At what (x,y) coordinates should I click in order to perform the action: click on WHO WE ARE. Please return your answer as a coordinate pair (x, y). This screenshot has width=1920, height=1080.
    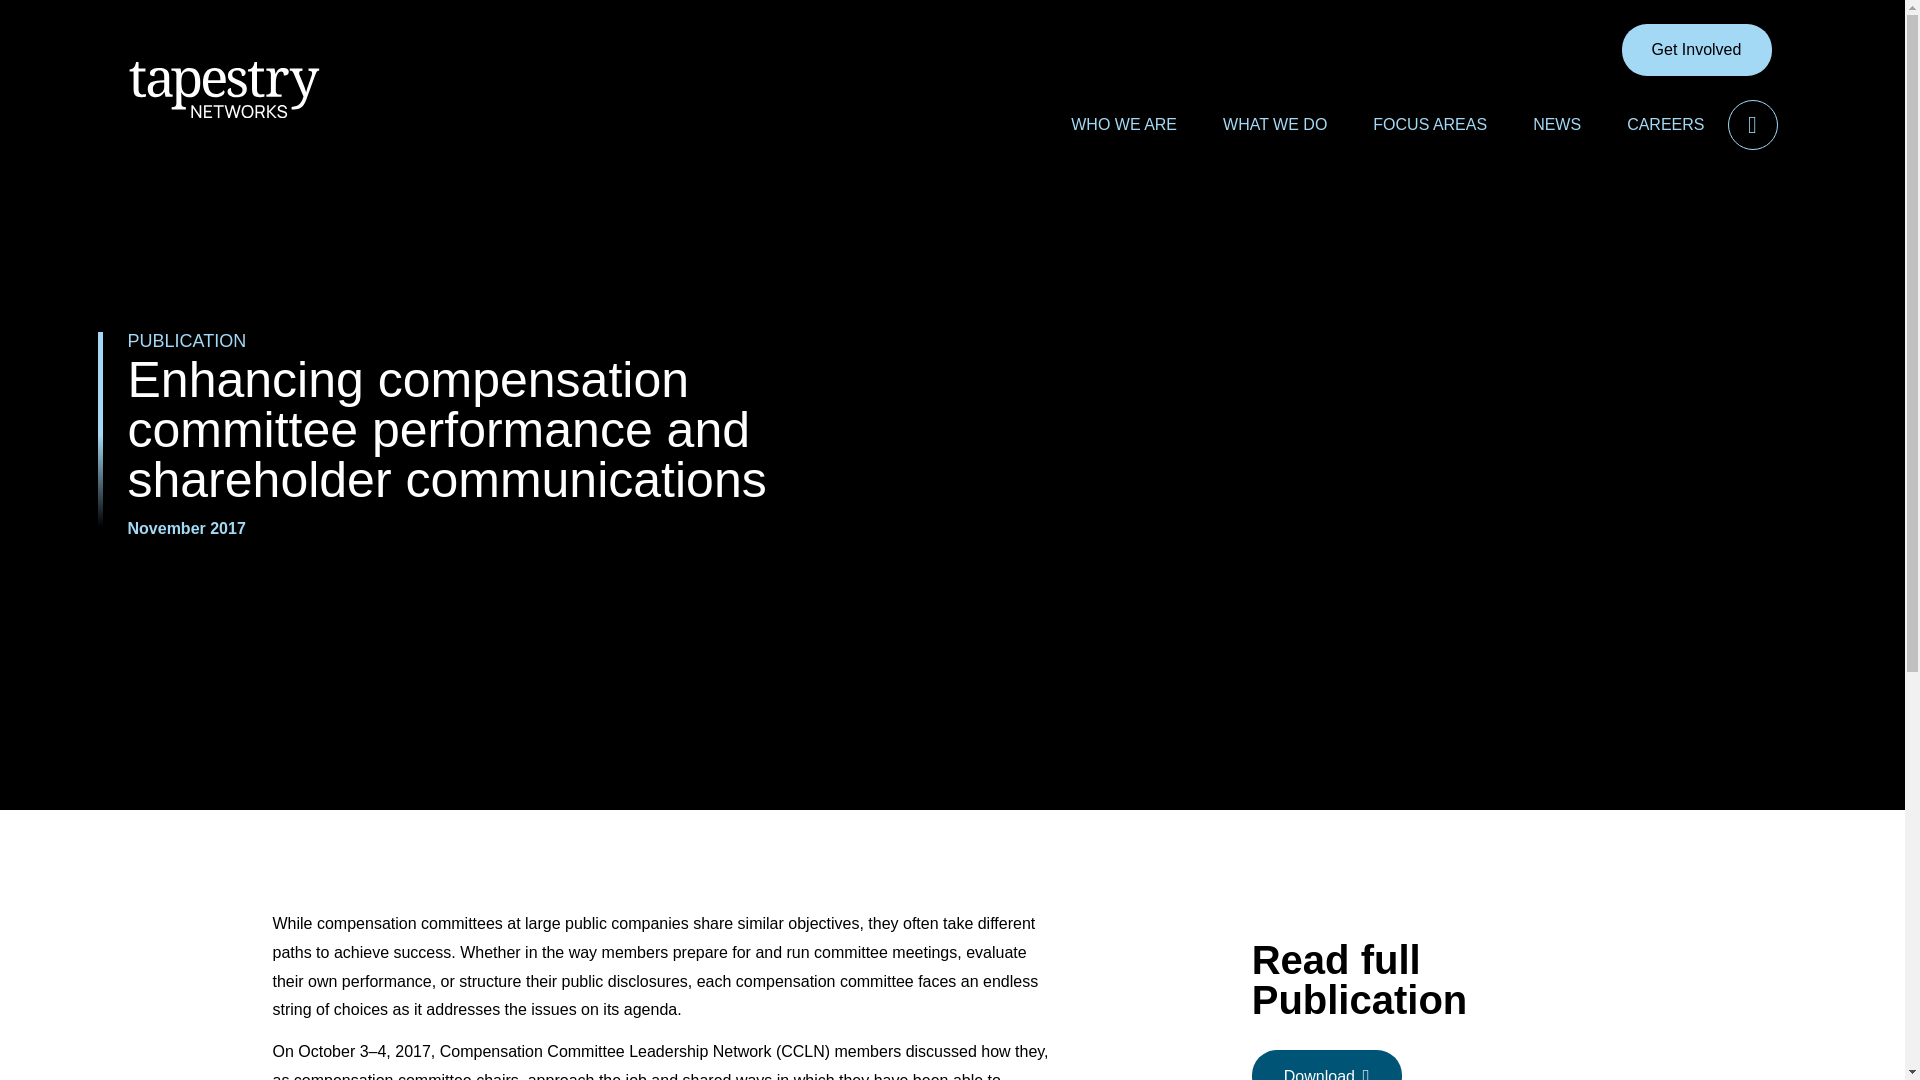
    Looking at the image, I should click on (1124, 124).